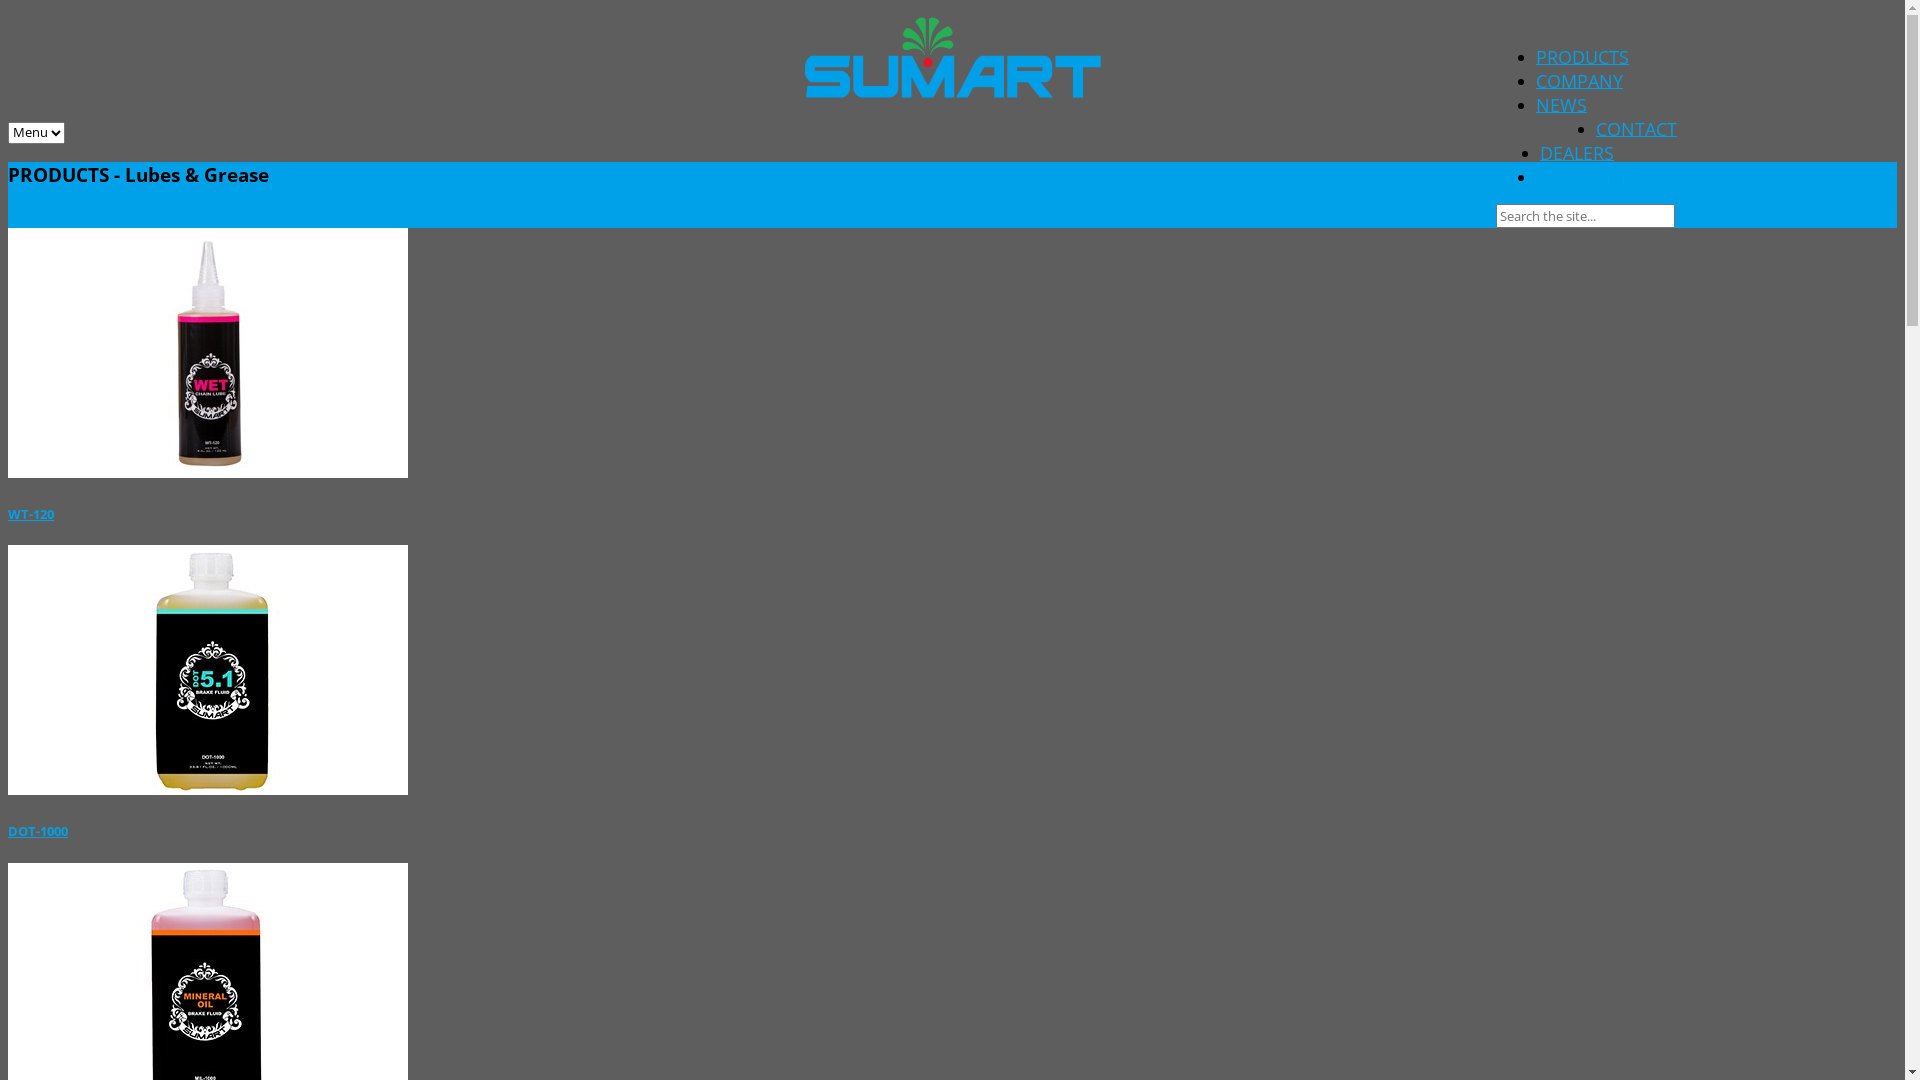 The image size is (1920, 1080). Describe the element at coordinates (1636, 125) in the screenshot. I see `CONTACT` at that location.